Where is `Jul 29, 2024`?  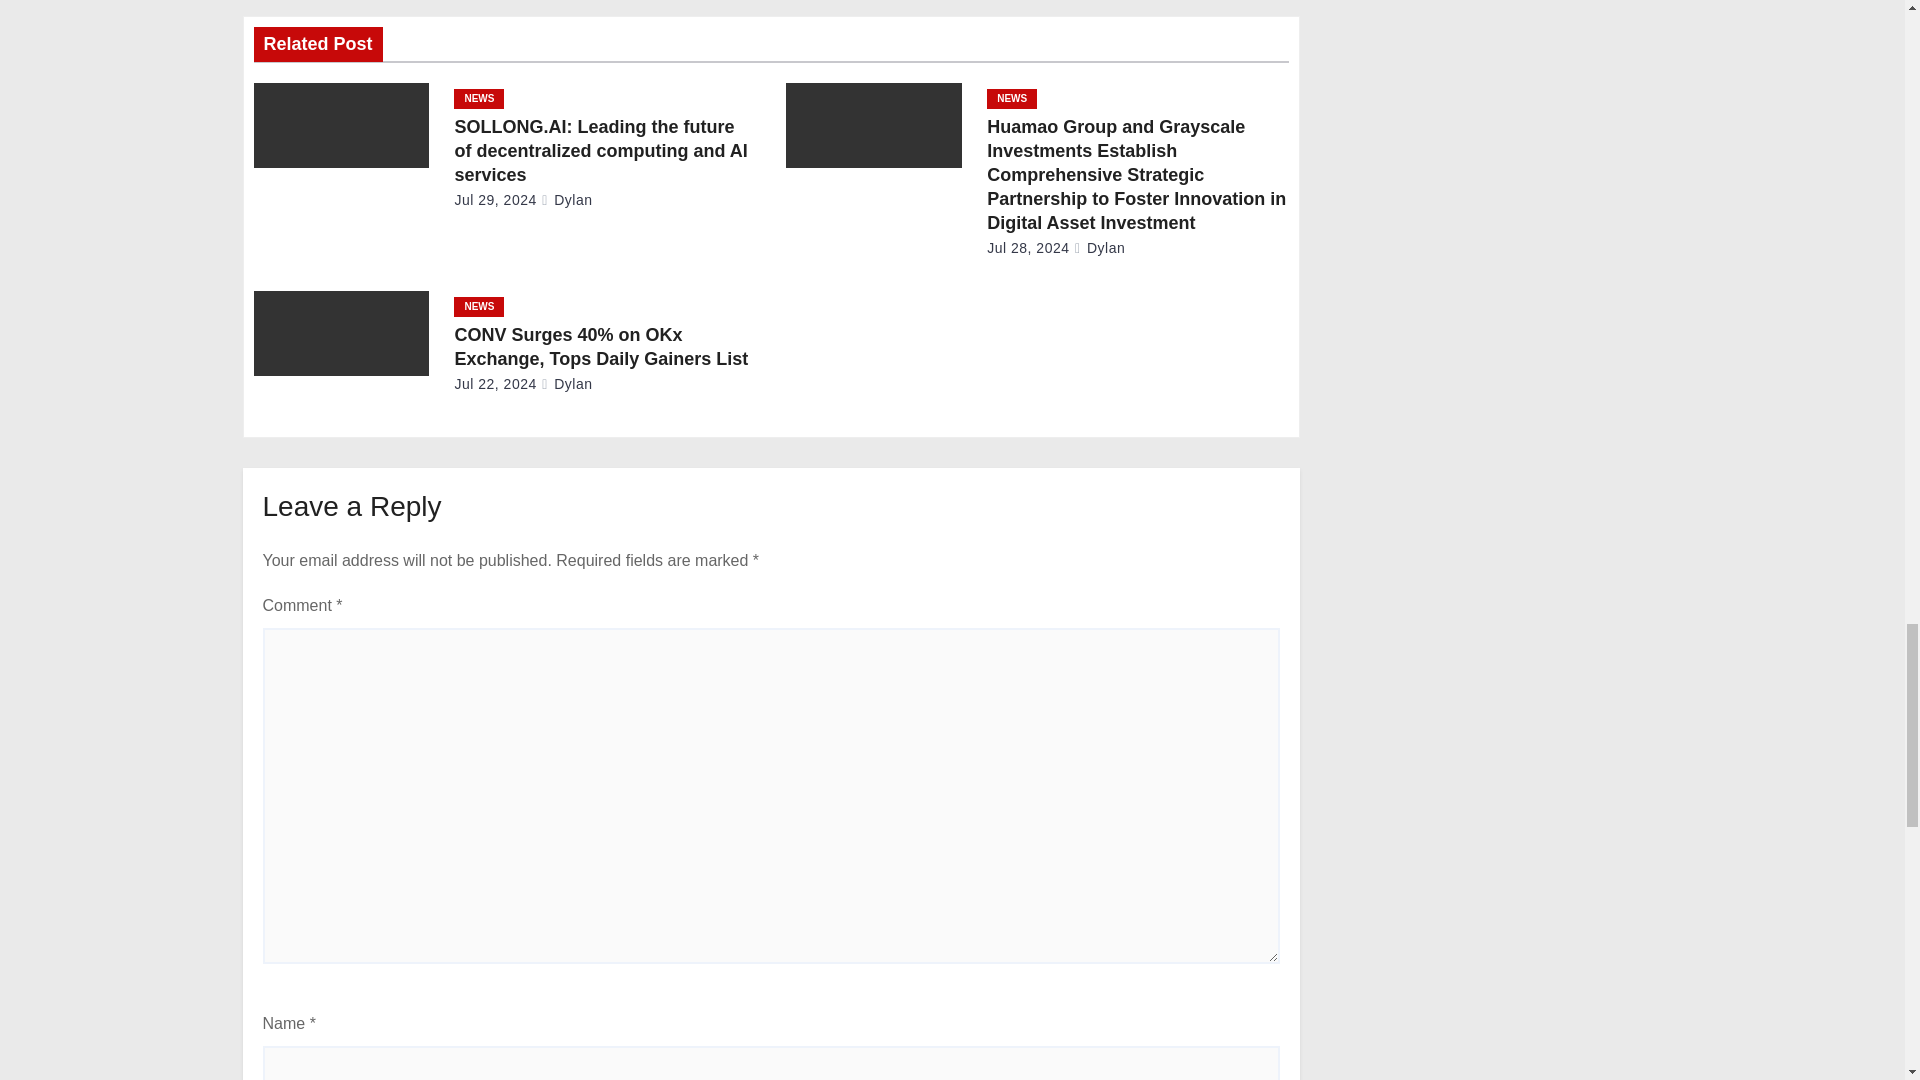
Jul 29, 2024 is located at coordinates (494, 200).